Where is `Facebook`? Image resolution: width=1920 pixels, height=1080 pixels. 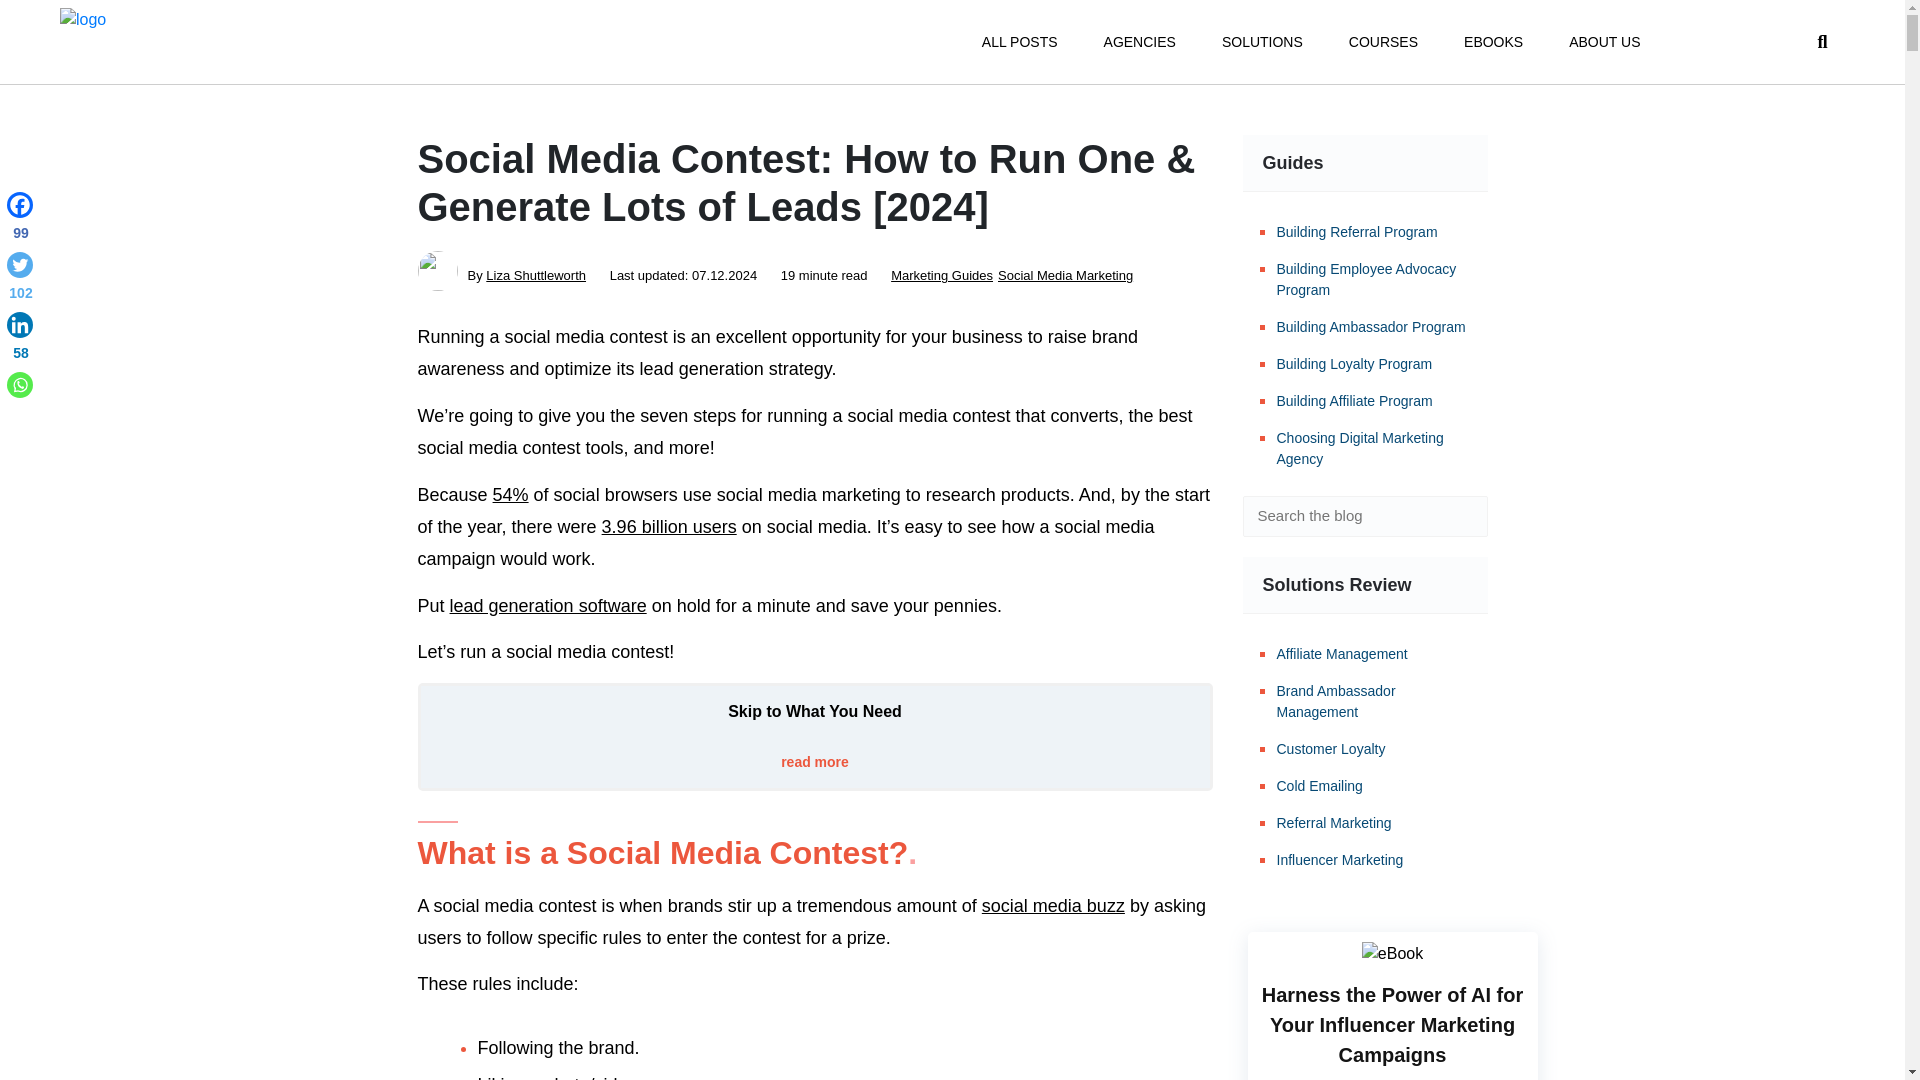
Facebook is located at coordinates (20, 220).